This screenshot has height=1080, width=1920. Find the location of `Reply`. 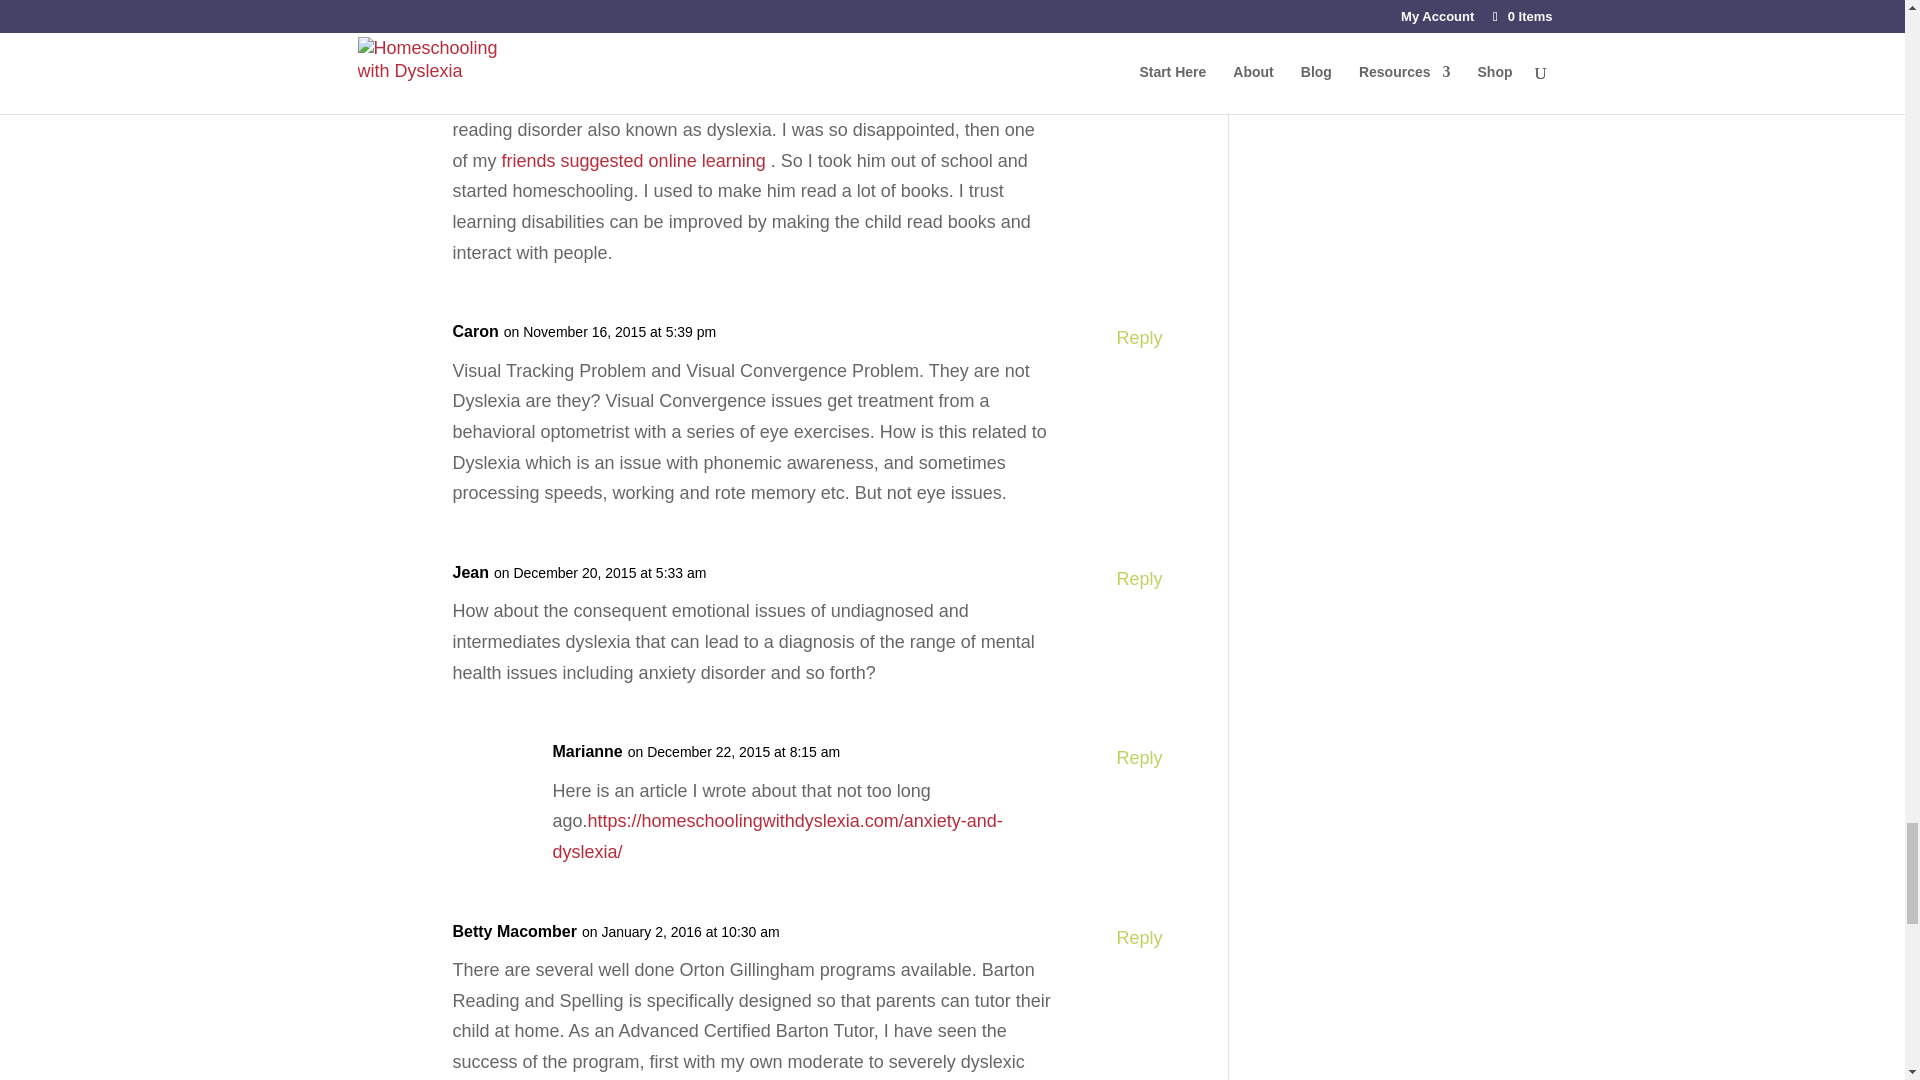

Reply is located at coordinates (1138, 758).